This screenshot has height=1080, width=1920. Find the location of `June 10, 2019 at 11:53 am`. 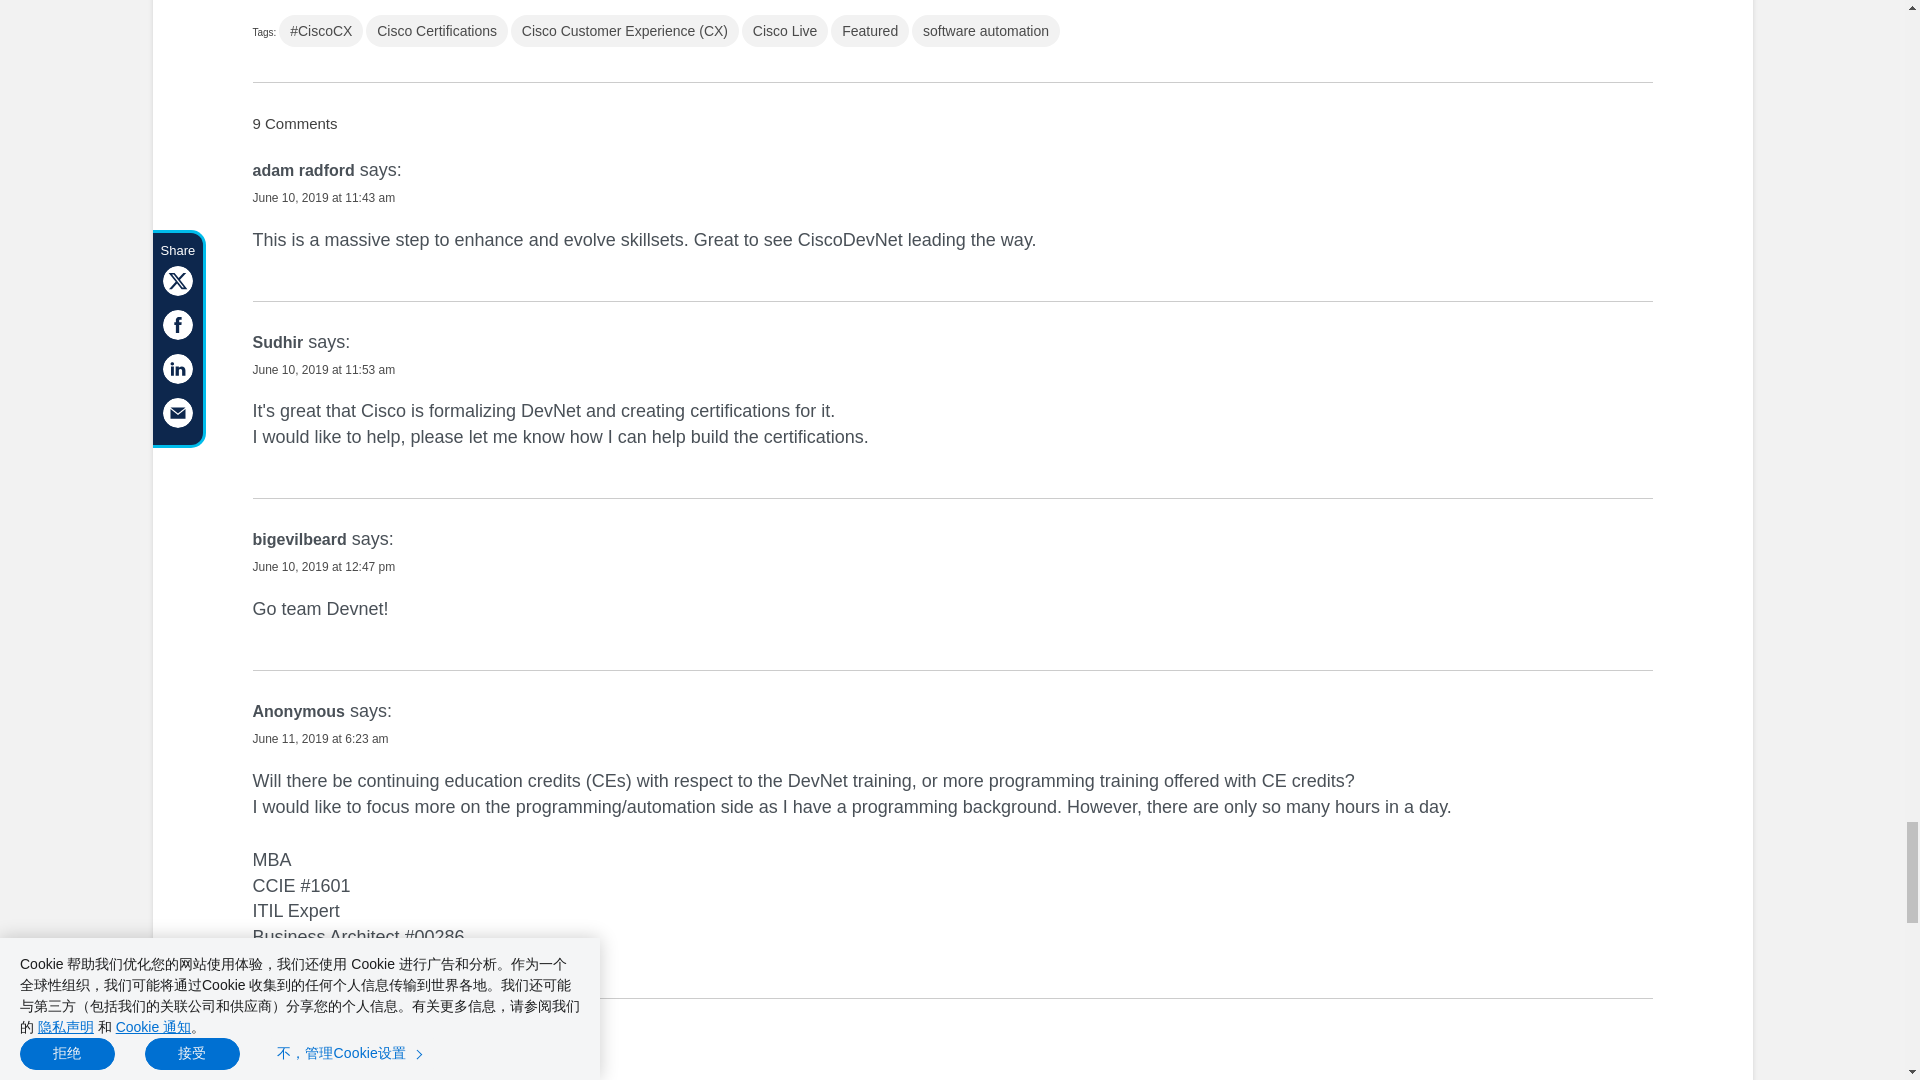

June 10, 2019 at 11:53 am is located at coordinates (323, 369).